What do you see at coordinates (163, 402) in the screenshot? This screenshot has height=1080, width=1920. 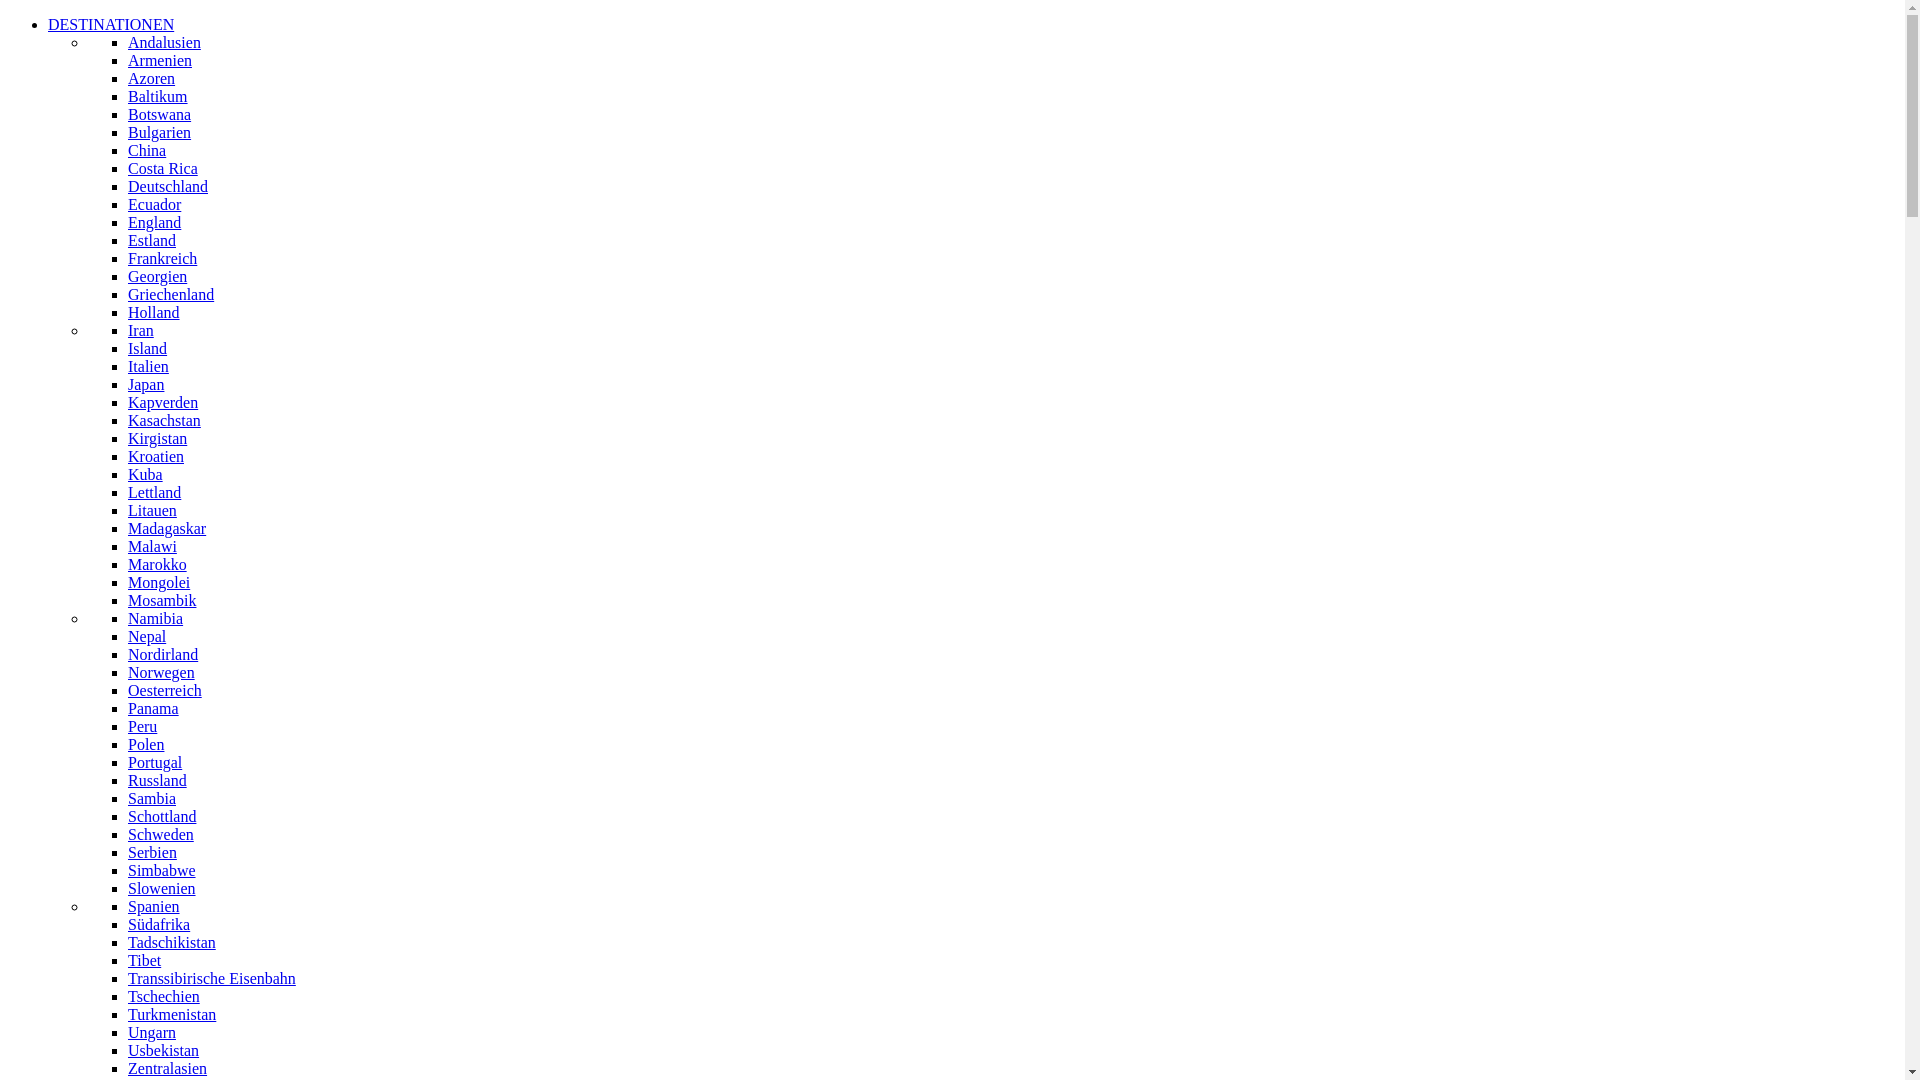 I see `Kapverden` at bounding box center [163, 402].